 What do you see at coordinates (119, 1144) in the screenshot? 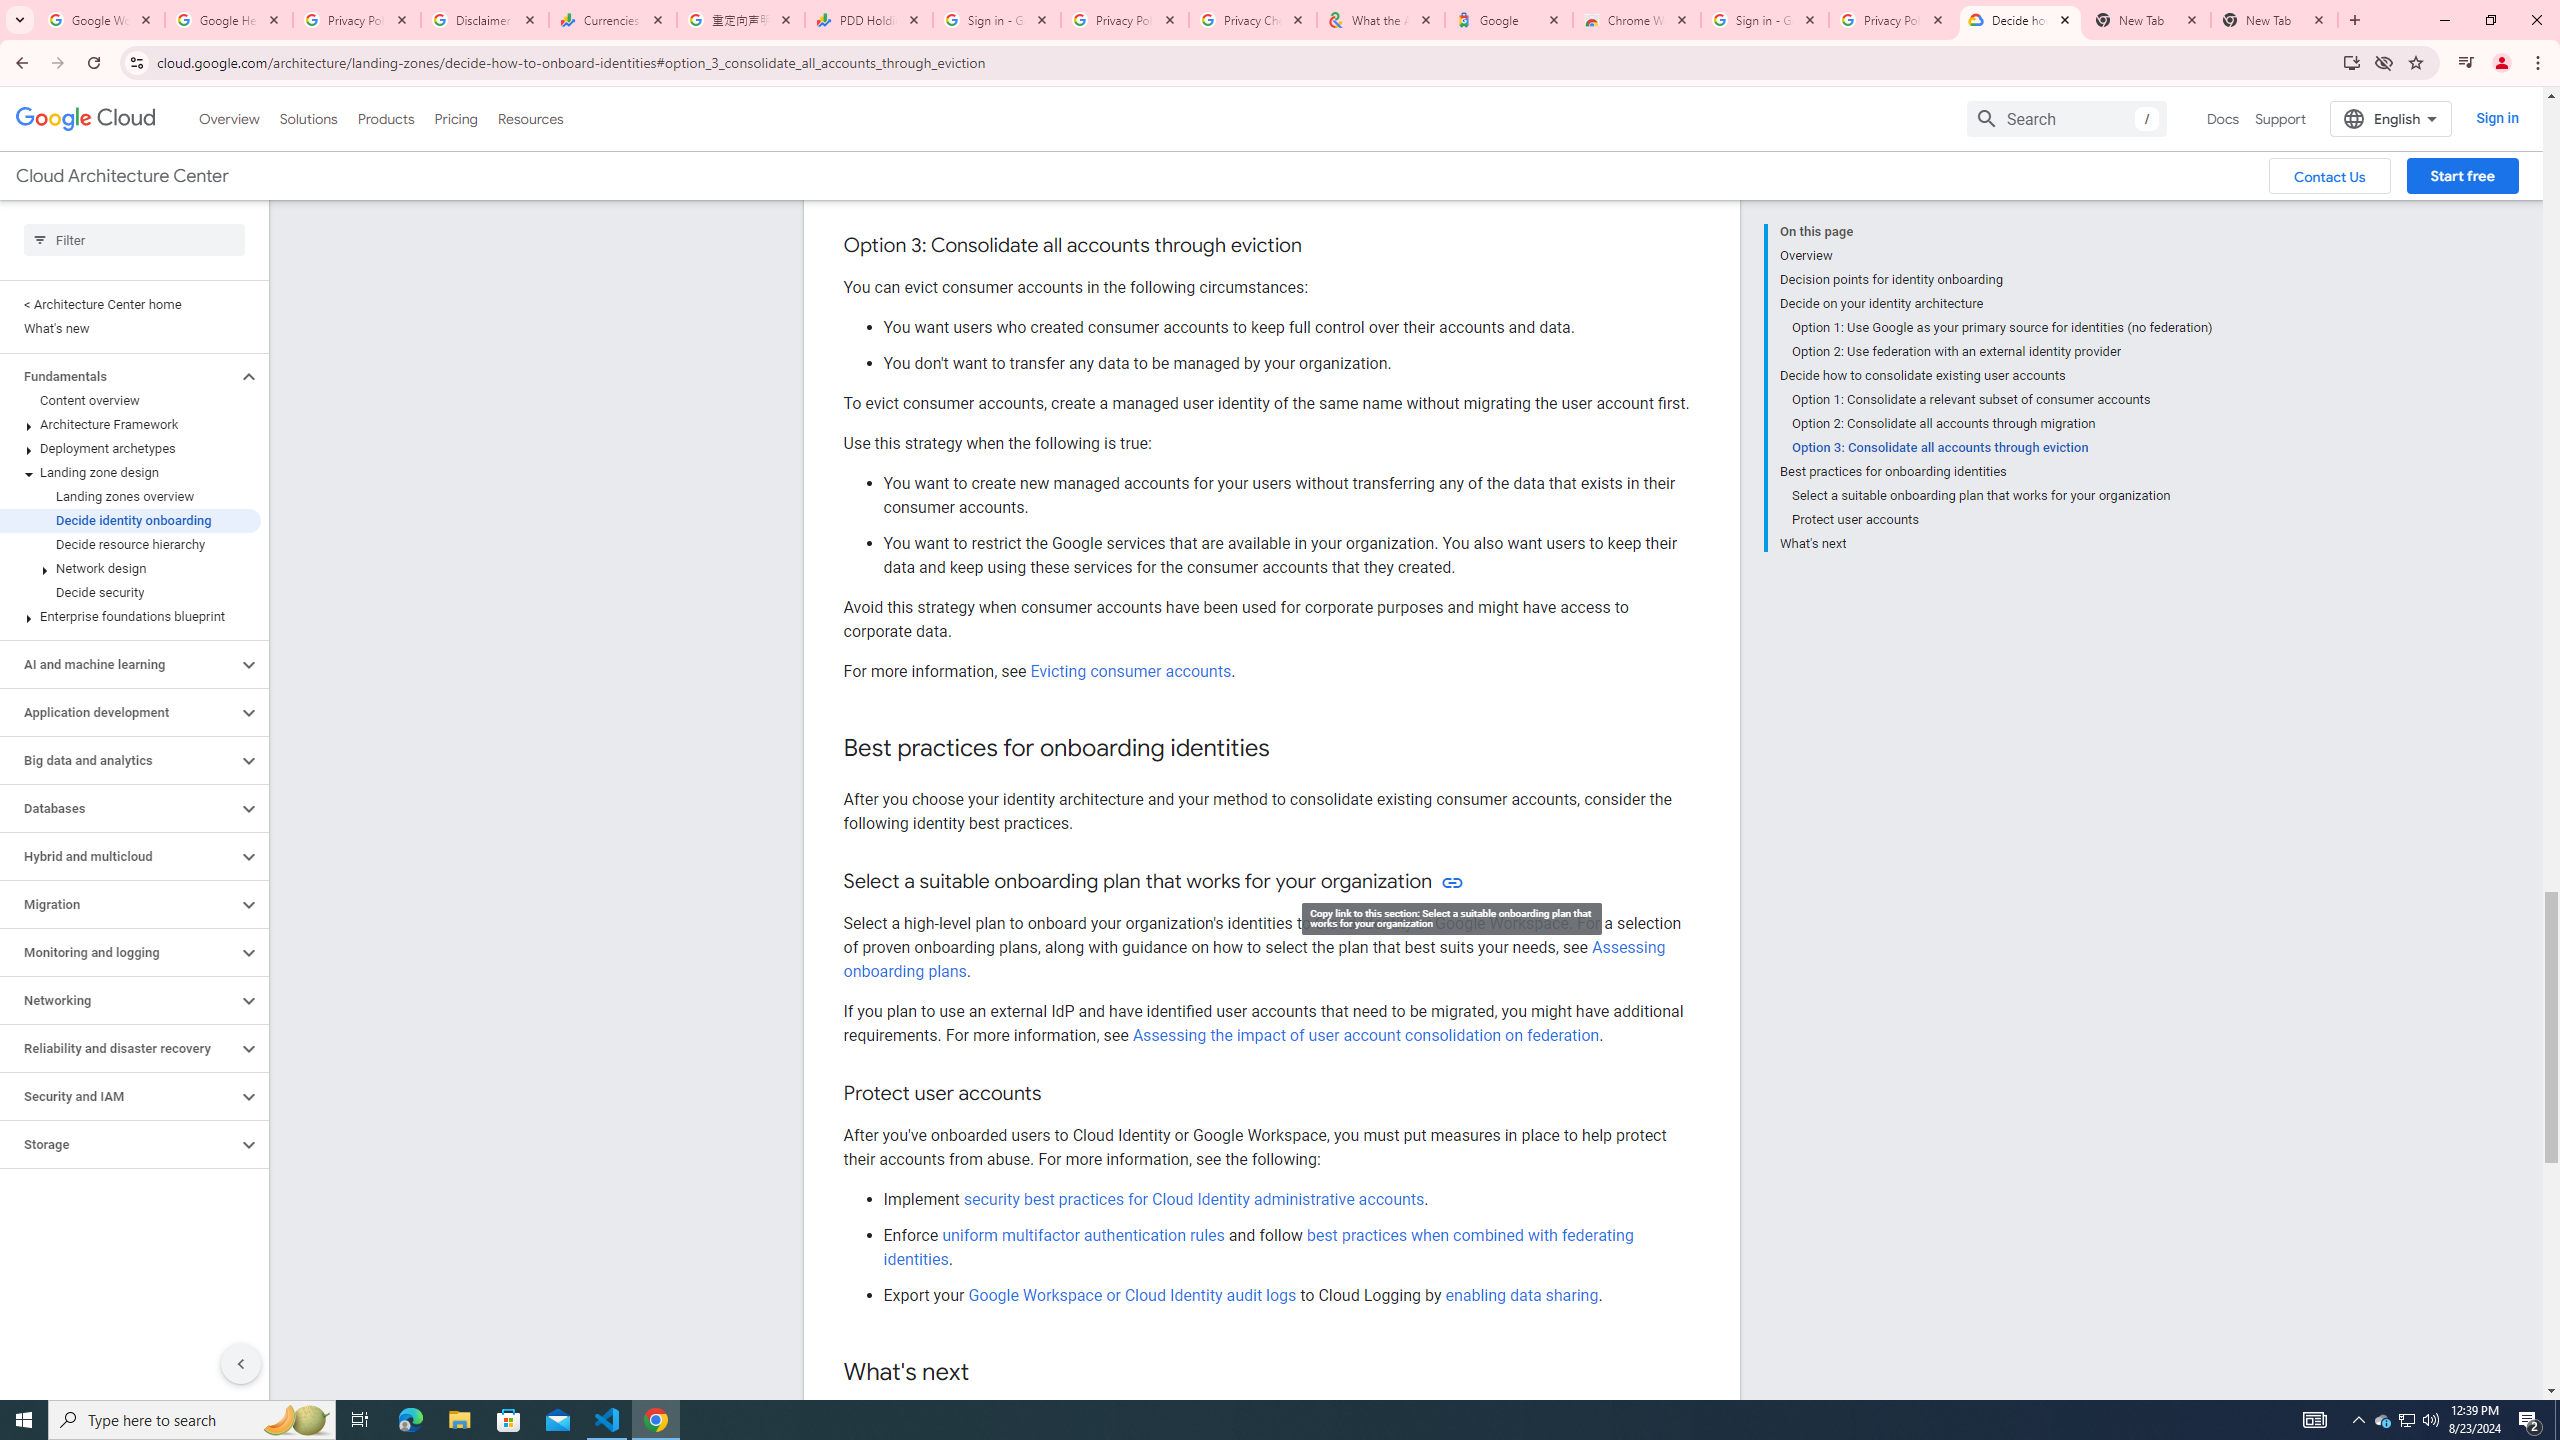
I see `Storage` at bounding box center [119, 1144].